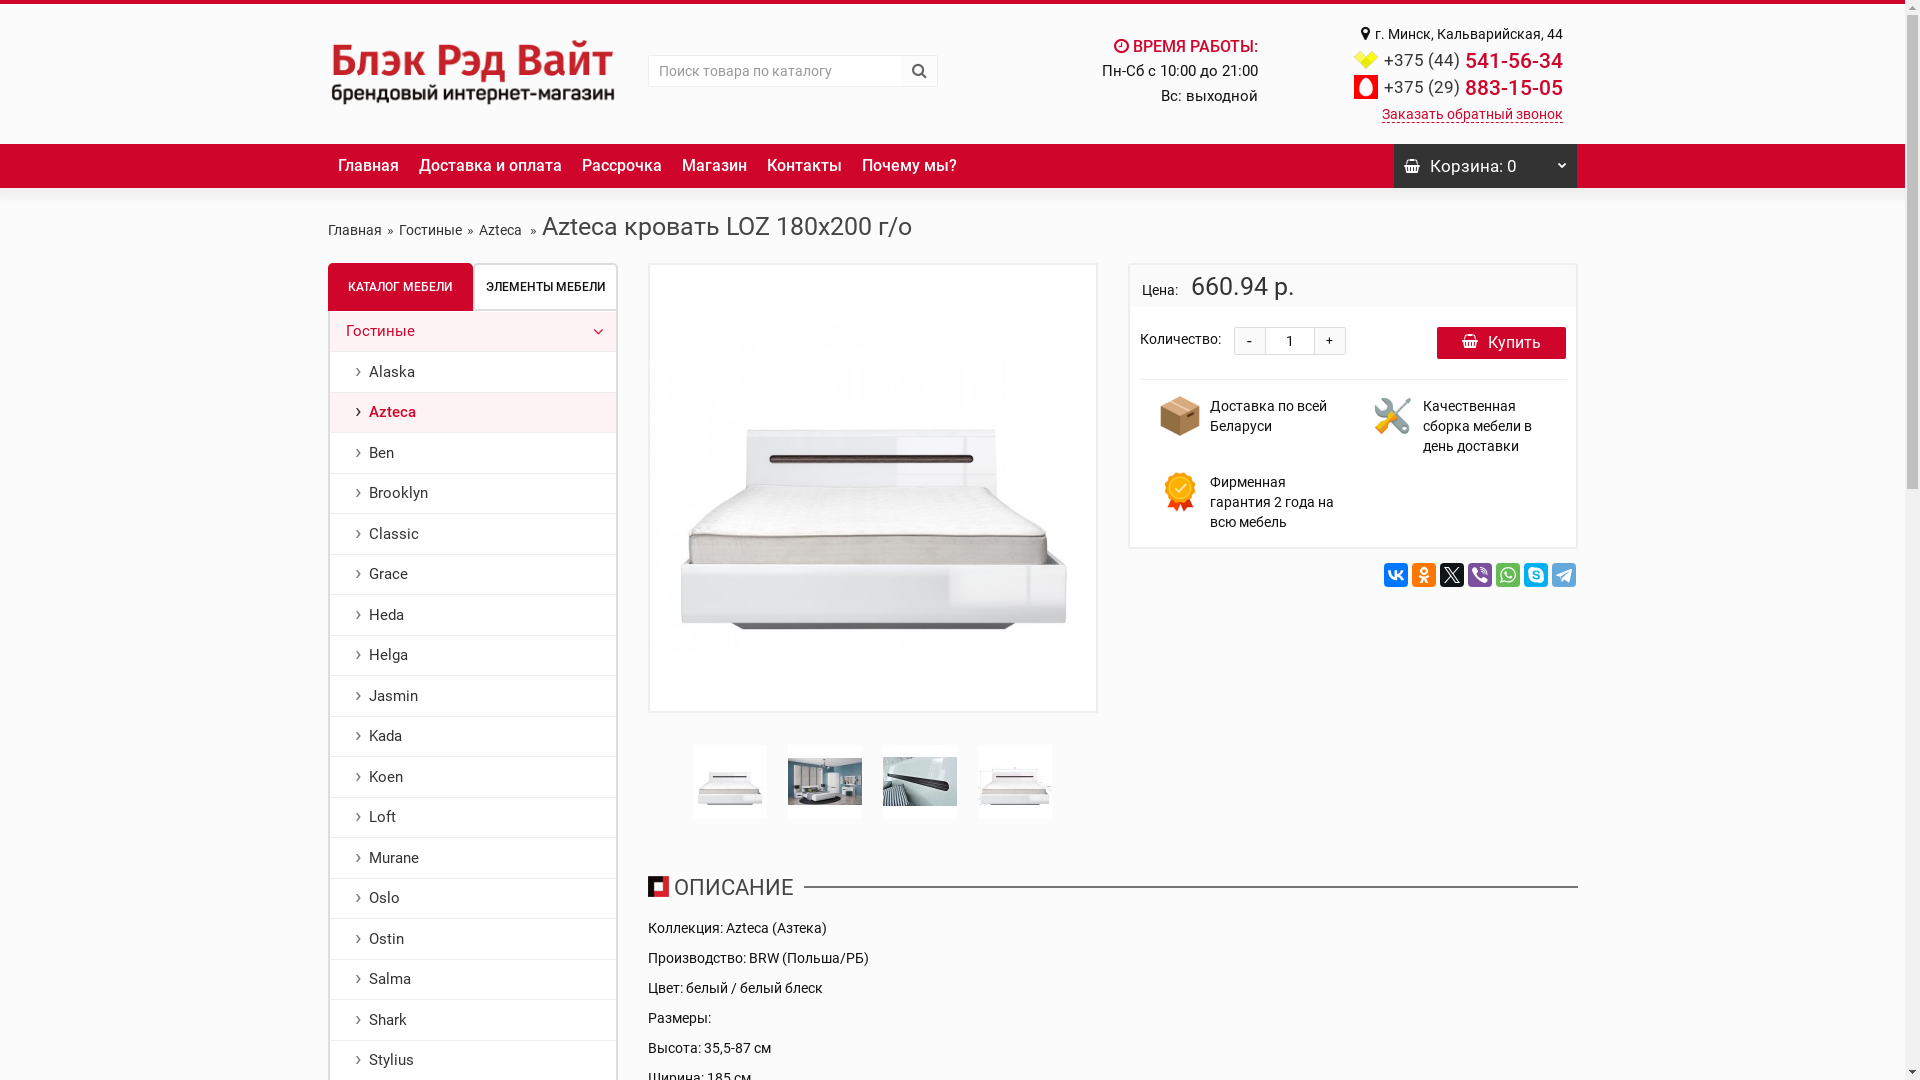 Image resolution: width=1920 pixels, height=1080 pixels. Describe the element at coordinates (501, 230) in the screenshot. I see `Azteca` at that location.